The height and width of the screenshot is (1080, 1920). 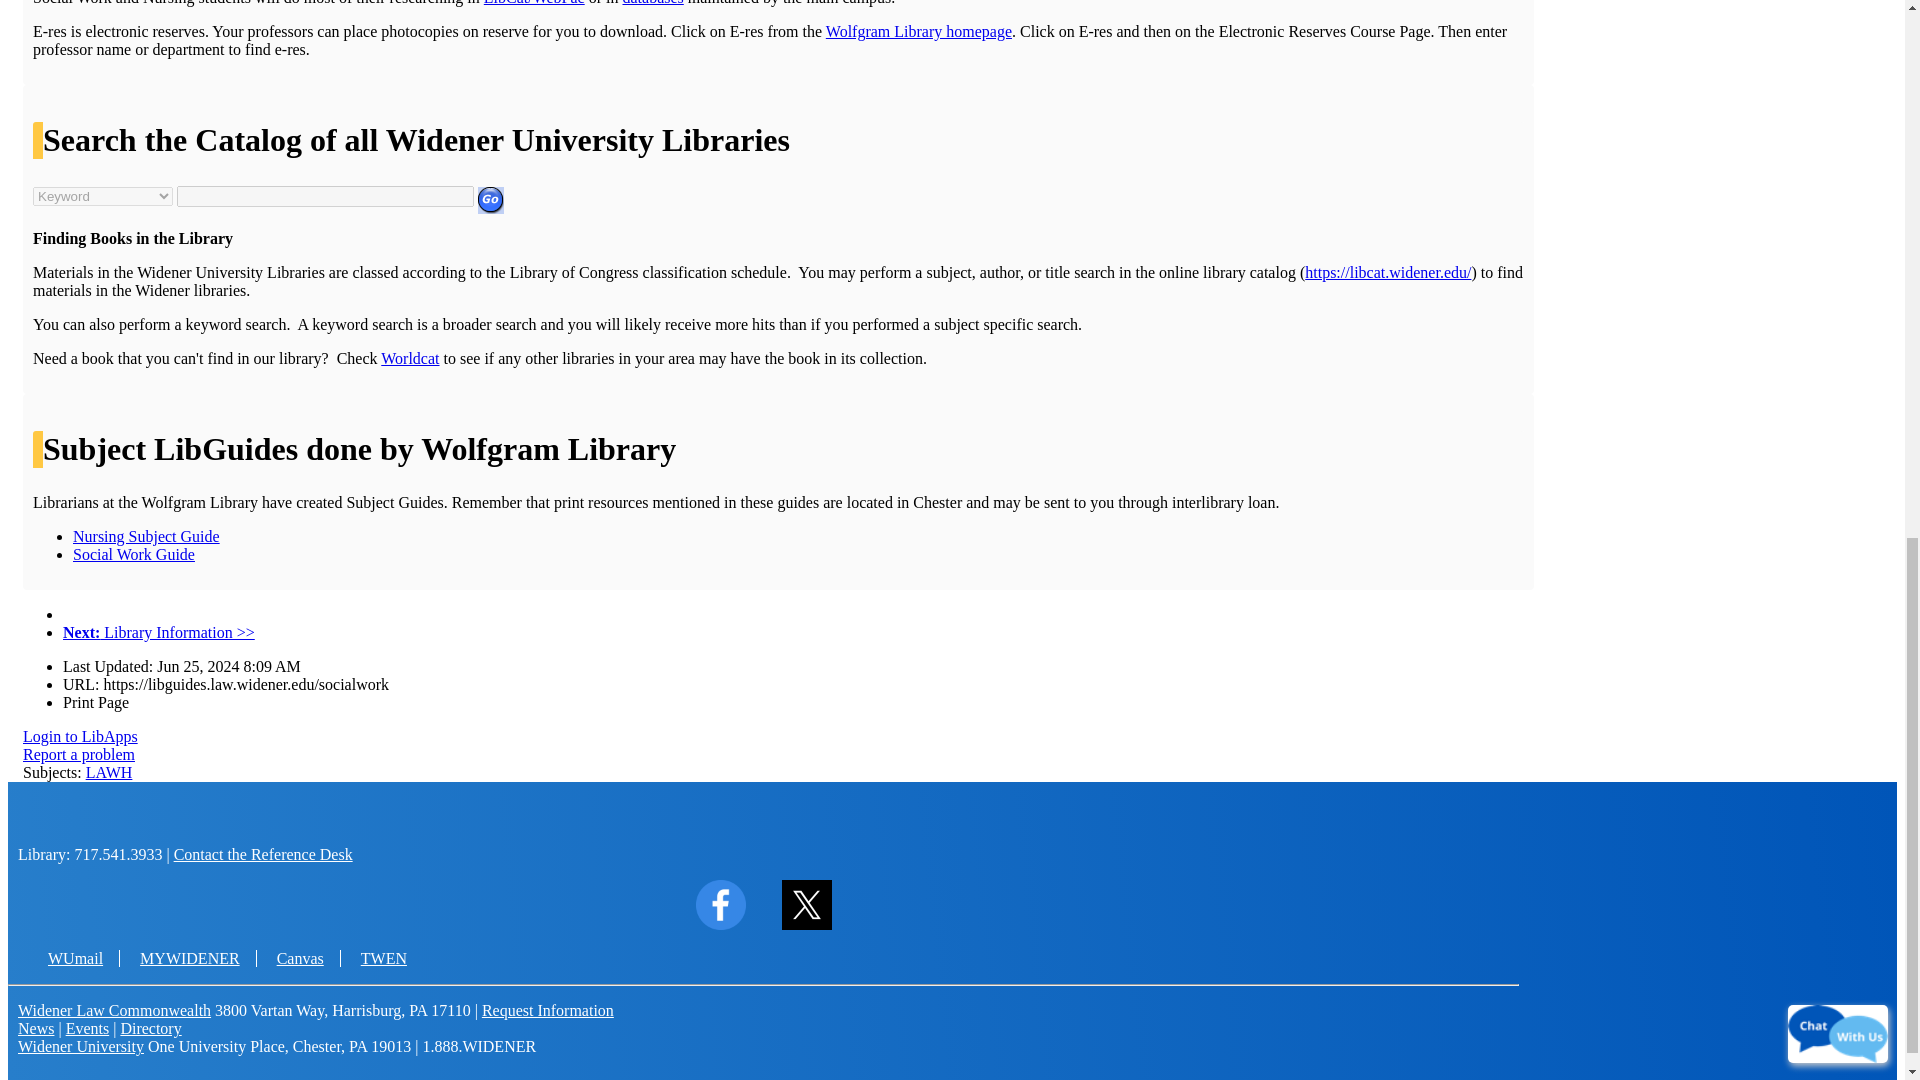 What do you see at coordinates (146, 536) in the screenshot?
I see `Nursing Subject Guide` at bounding box center [146, 536].